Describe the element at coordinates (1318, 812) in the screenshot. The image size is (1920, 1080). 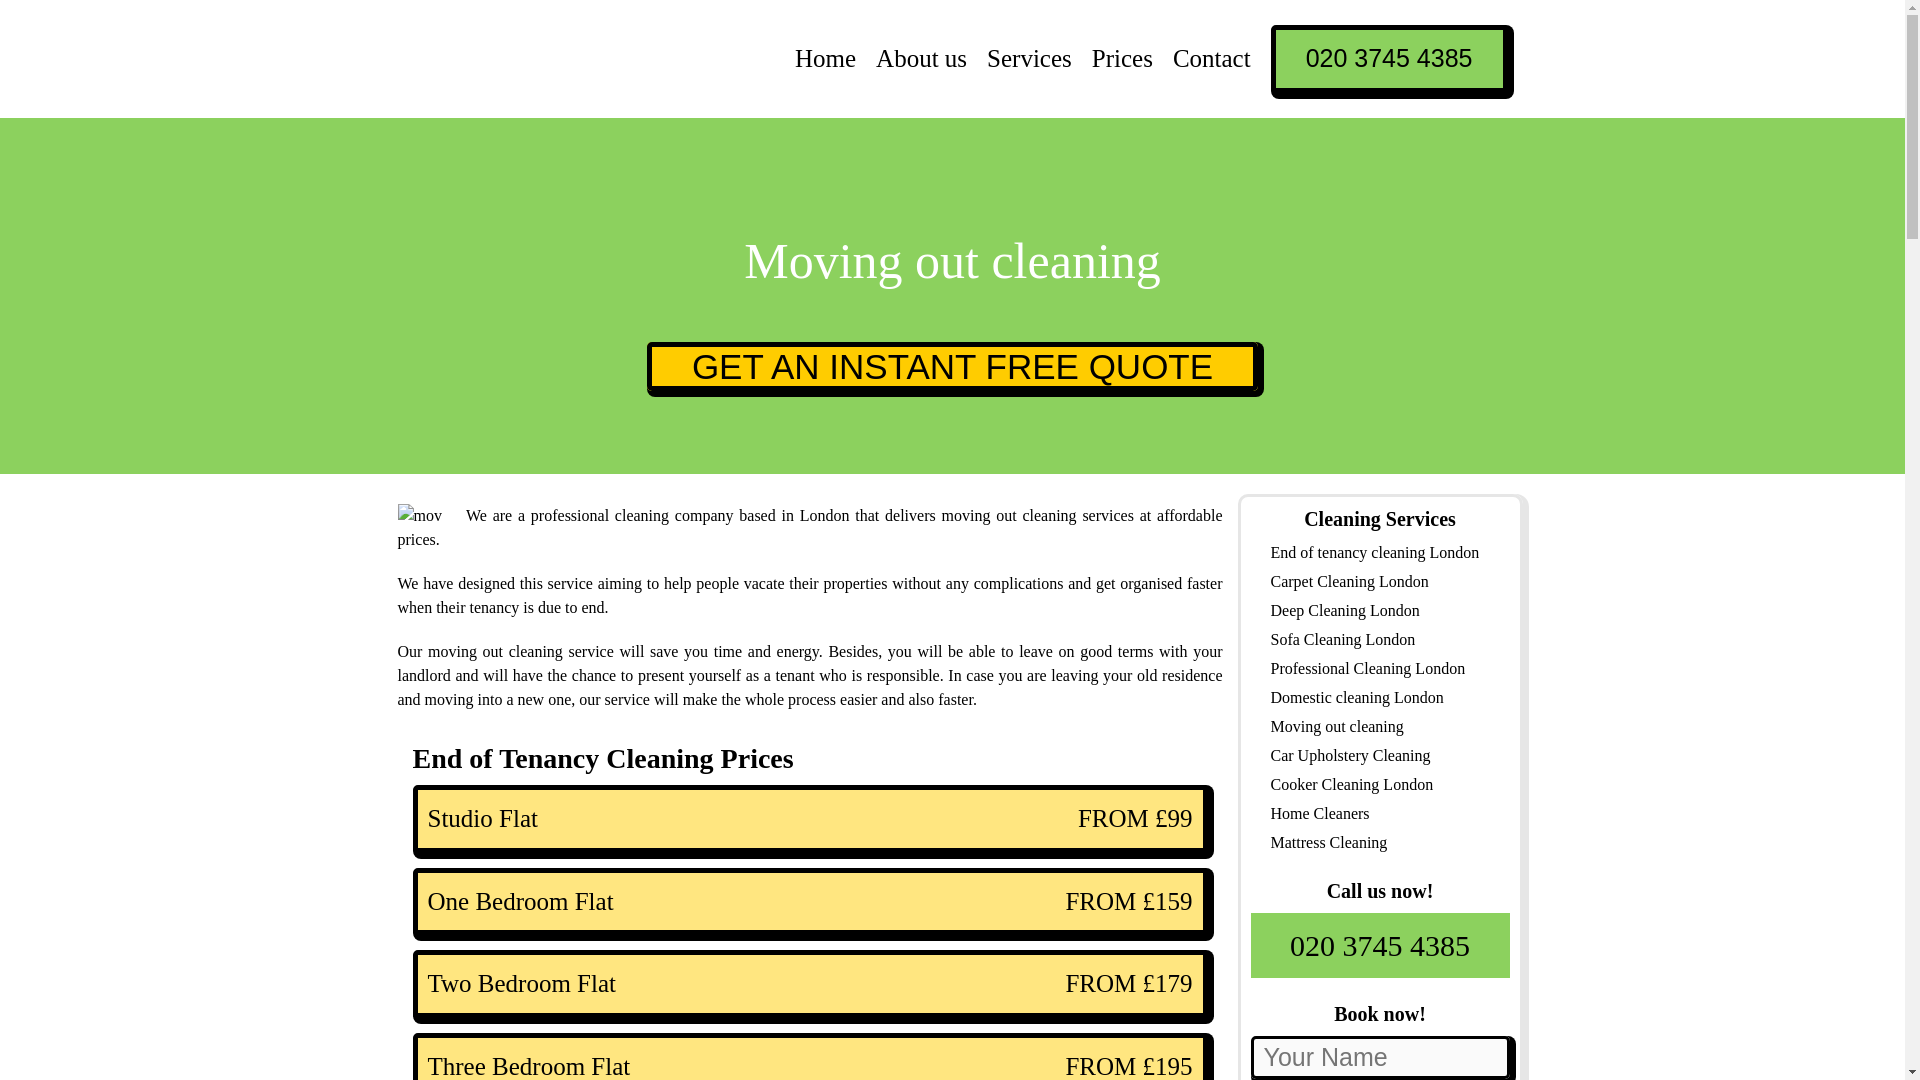
I see `Home Cleaners` at that location.